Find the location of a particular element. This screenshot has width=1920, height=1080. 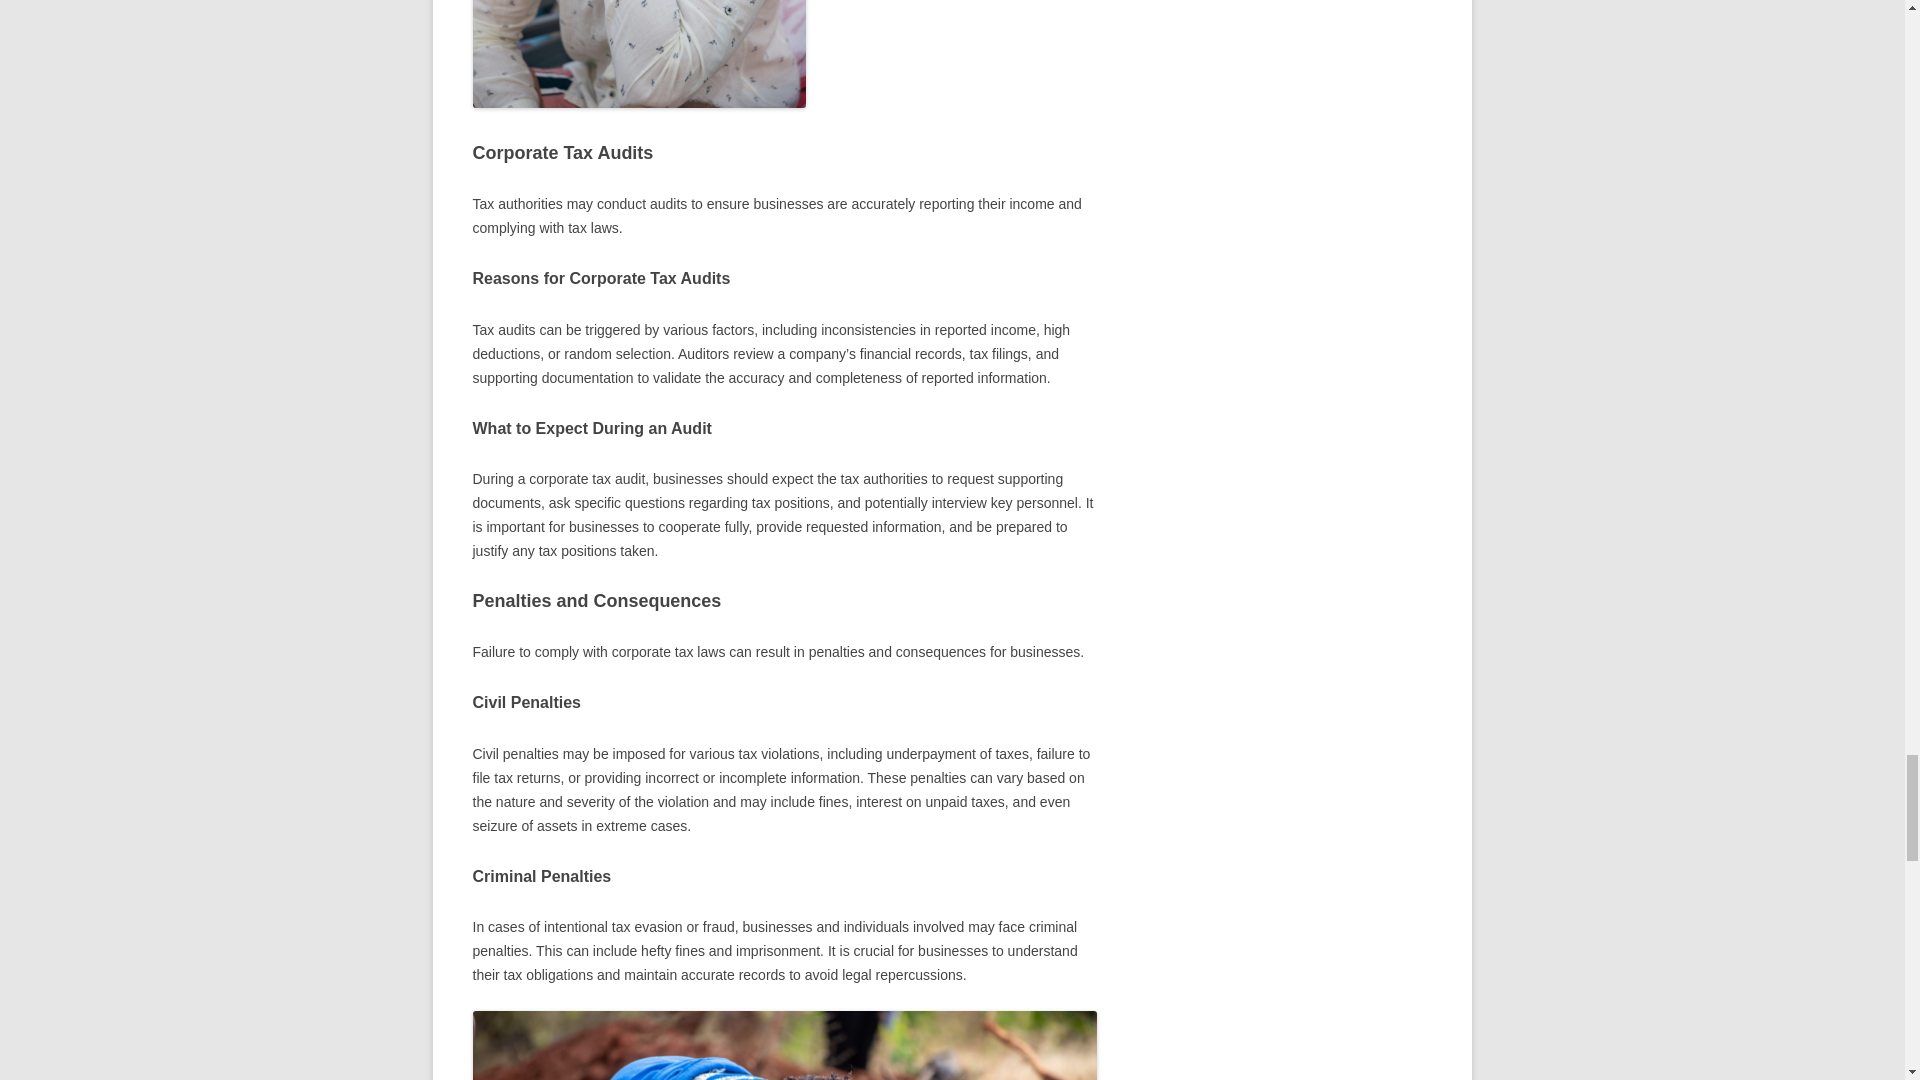

Corporate Tax is located at coordinates (638, 54).